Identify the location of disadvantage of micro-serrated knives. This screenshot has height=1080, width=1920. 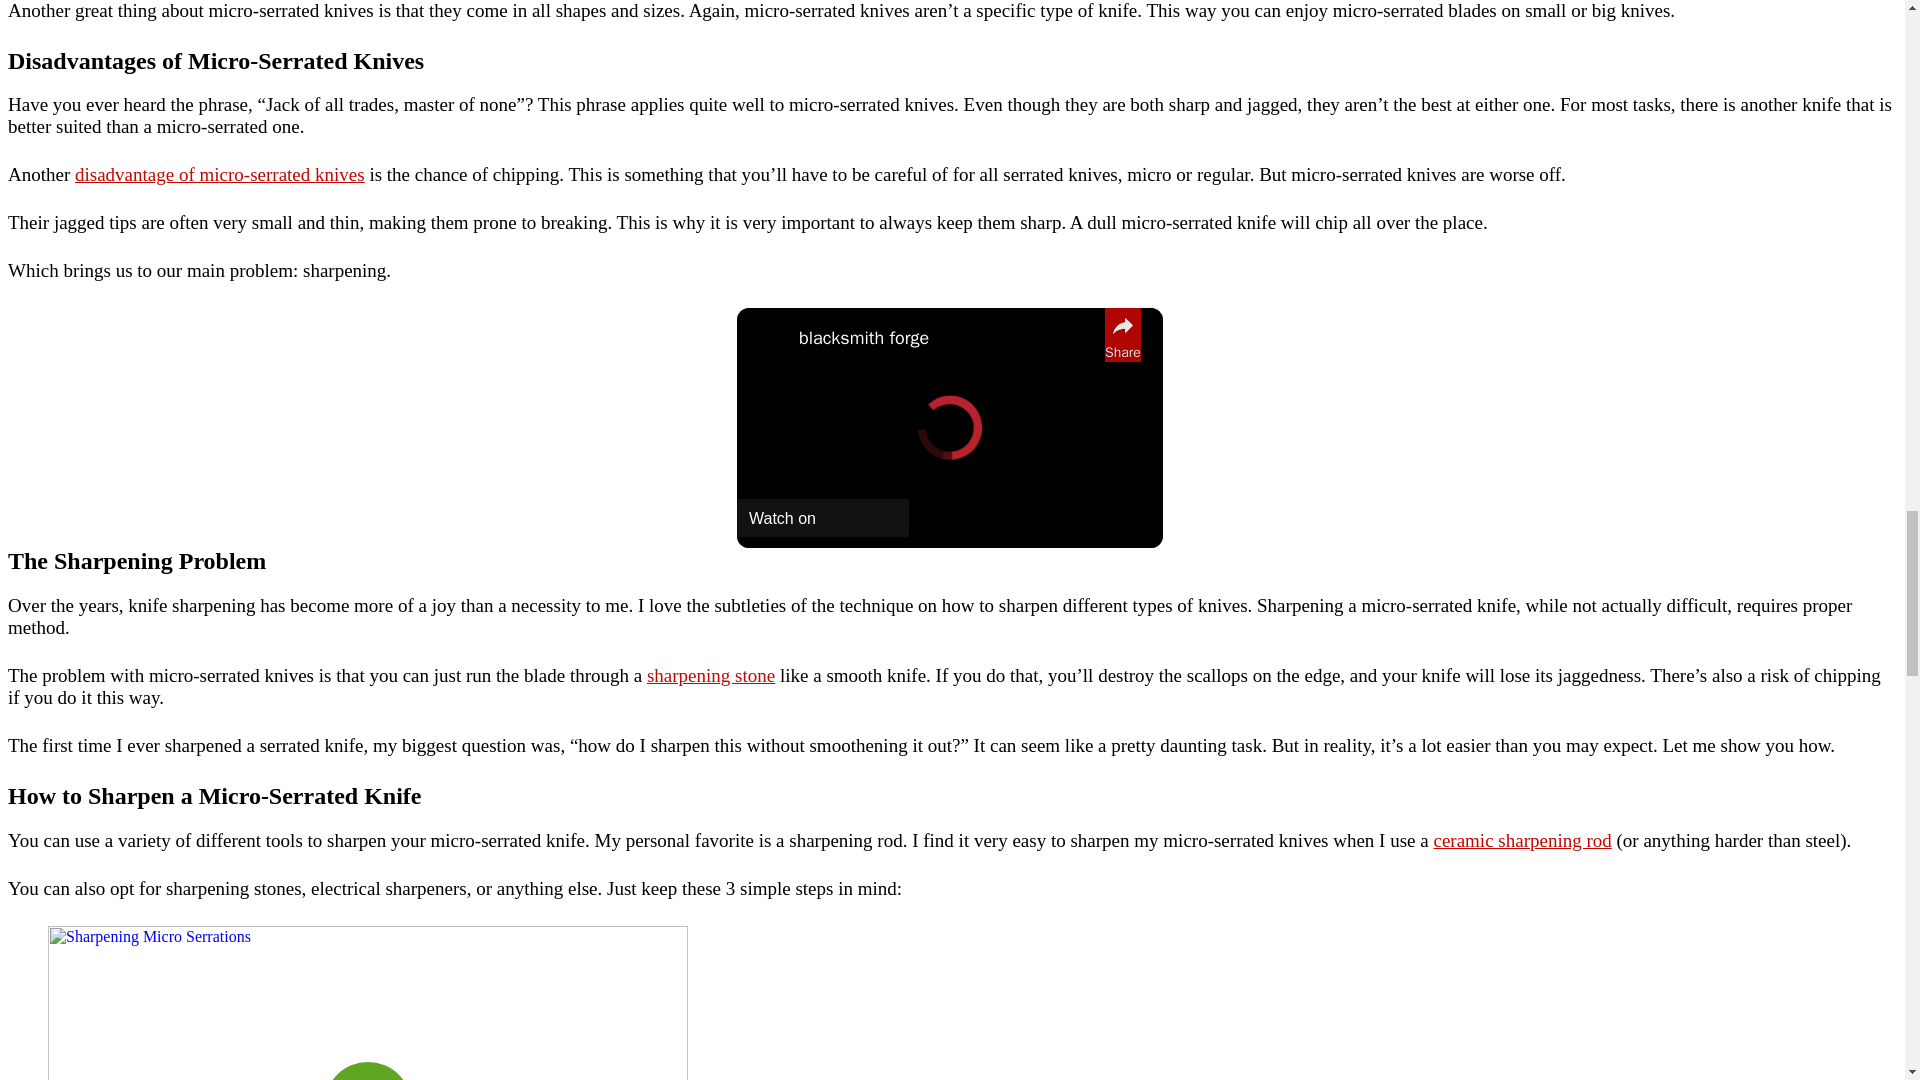
(219, 174).